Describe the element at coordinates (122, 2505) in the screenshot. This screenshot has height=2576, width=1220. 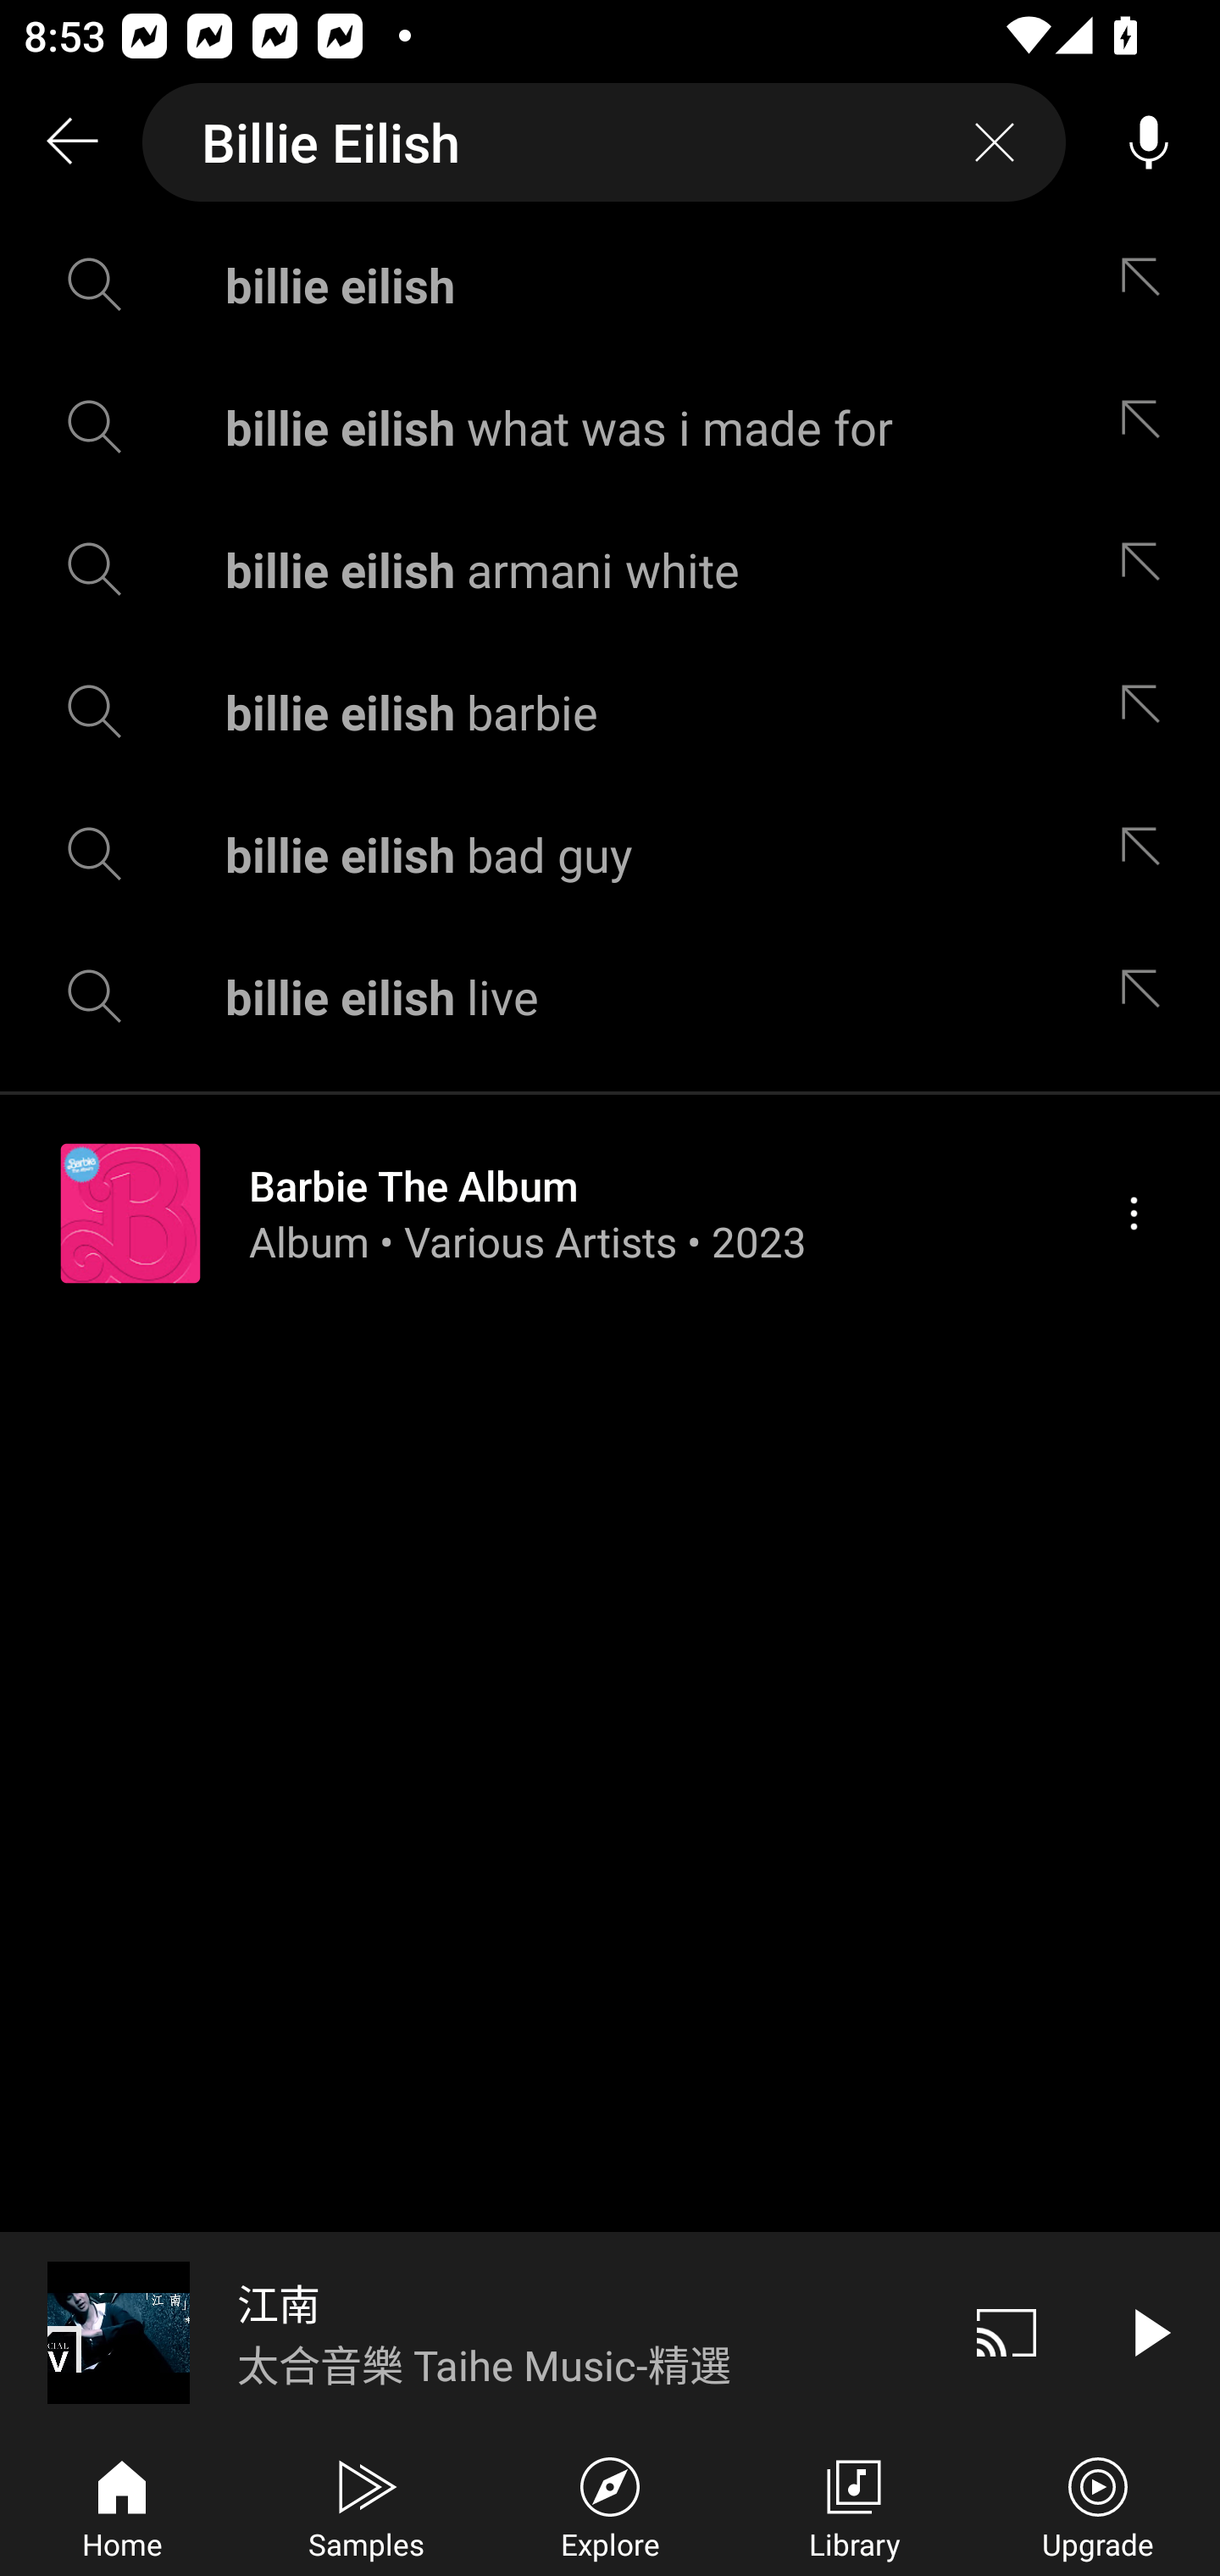
I see `Home` at that location.